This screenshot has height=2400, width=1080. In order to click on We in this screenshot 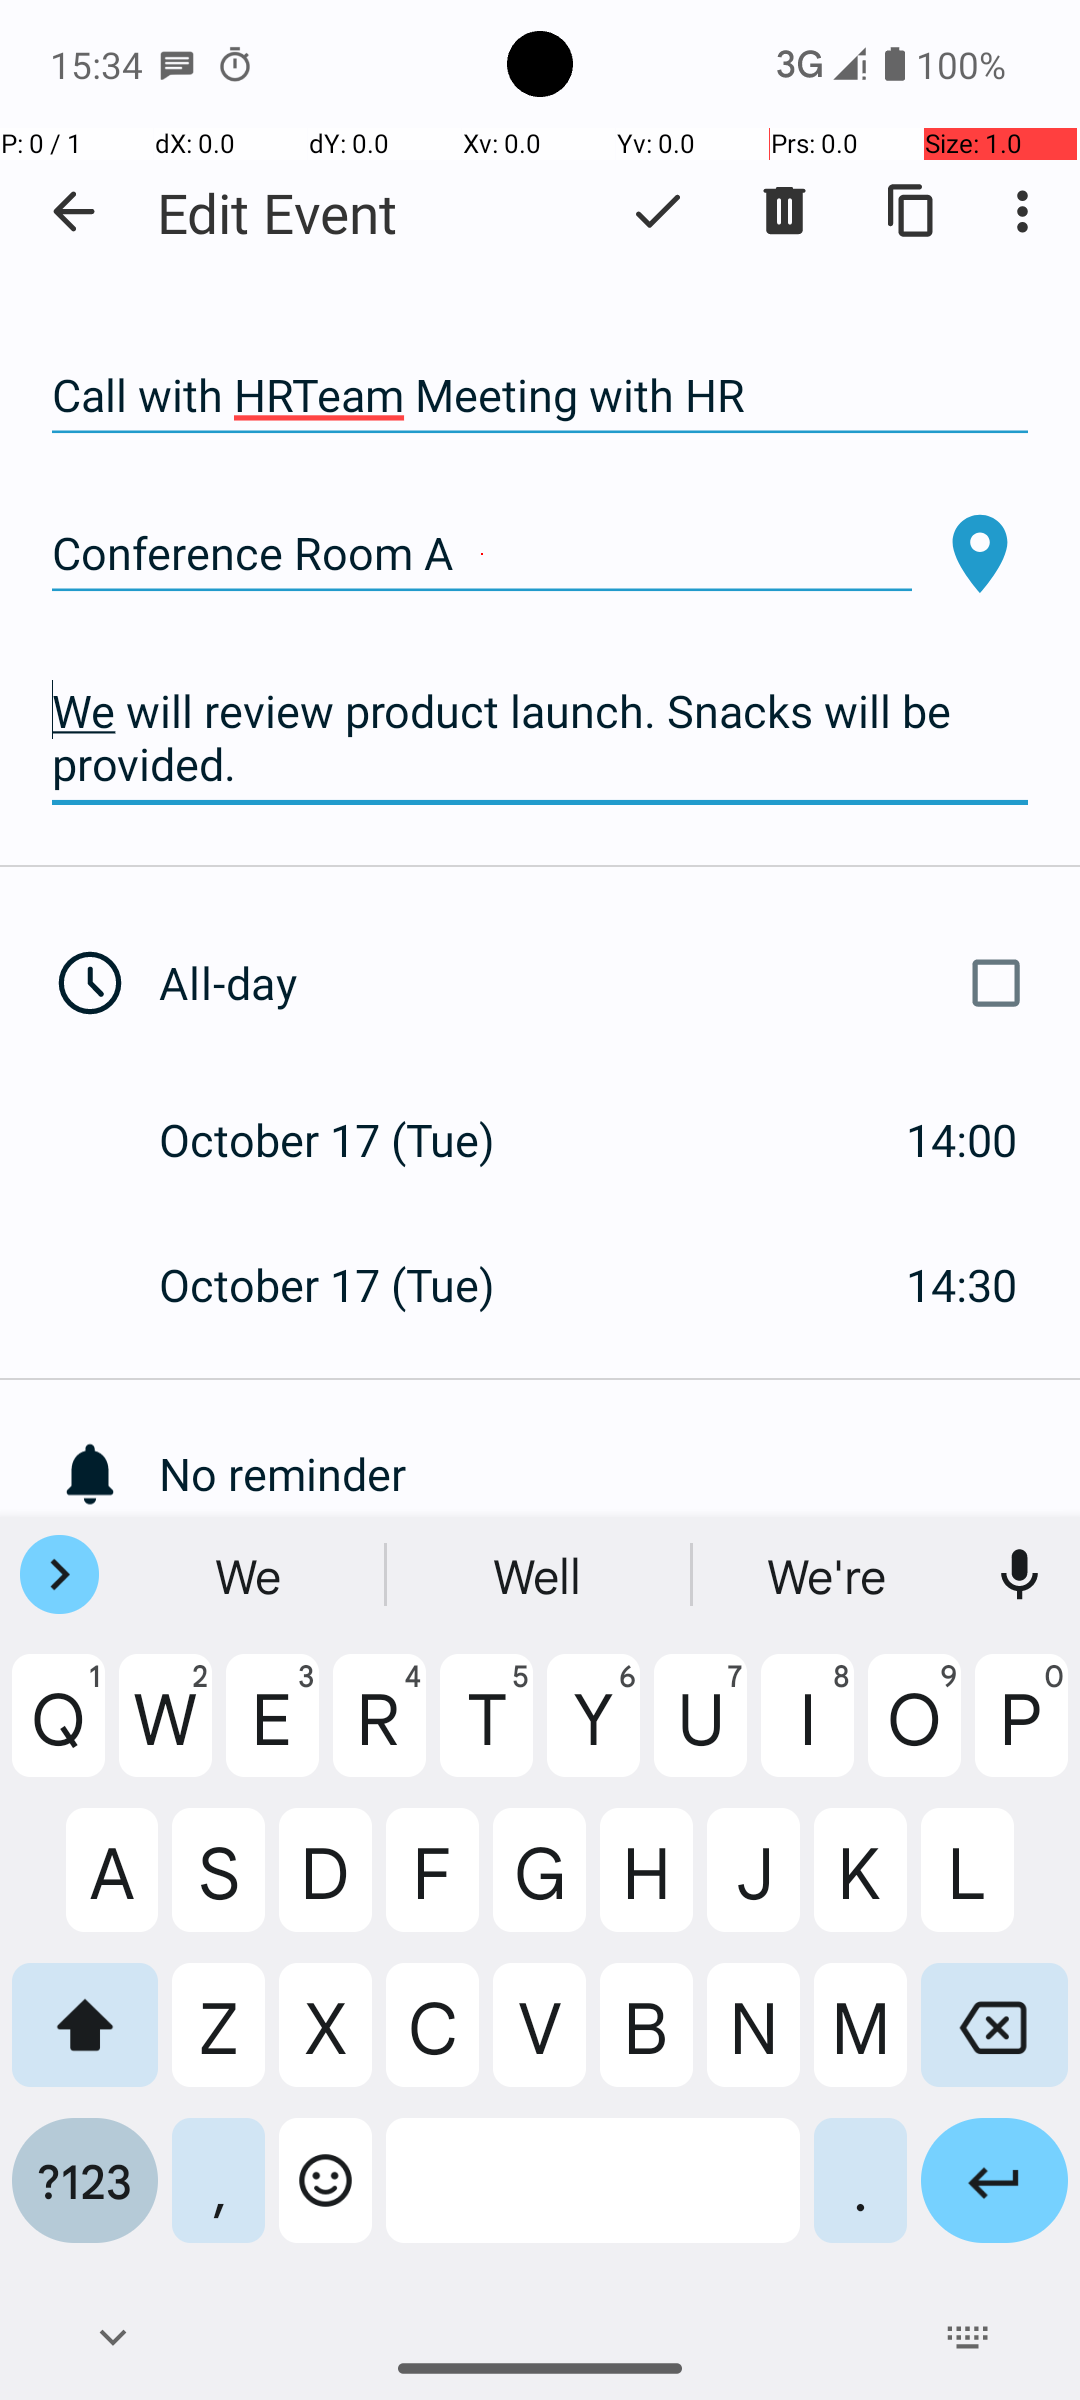, I will do `click(251, 1575)`.